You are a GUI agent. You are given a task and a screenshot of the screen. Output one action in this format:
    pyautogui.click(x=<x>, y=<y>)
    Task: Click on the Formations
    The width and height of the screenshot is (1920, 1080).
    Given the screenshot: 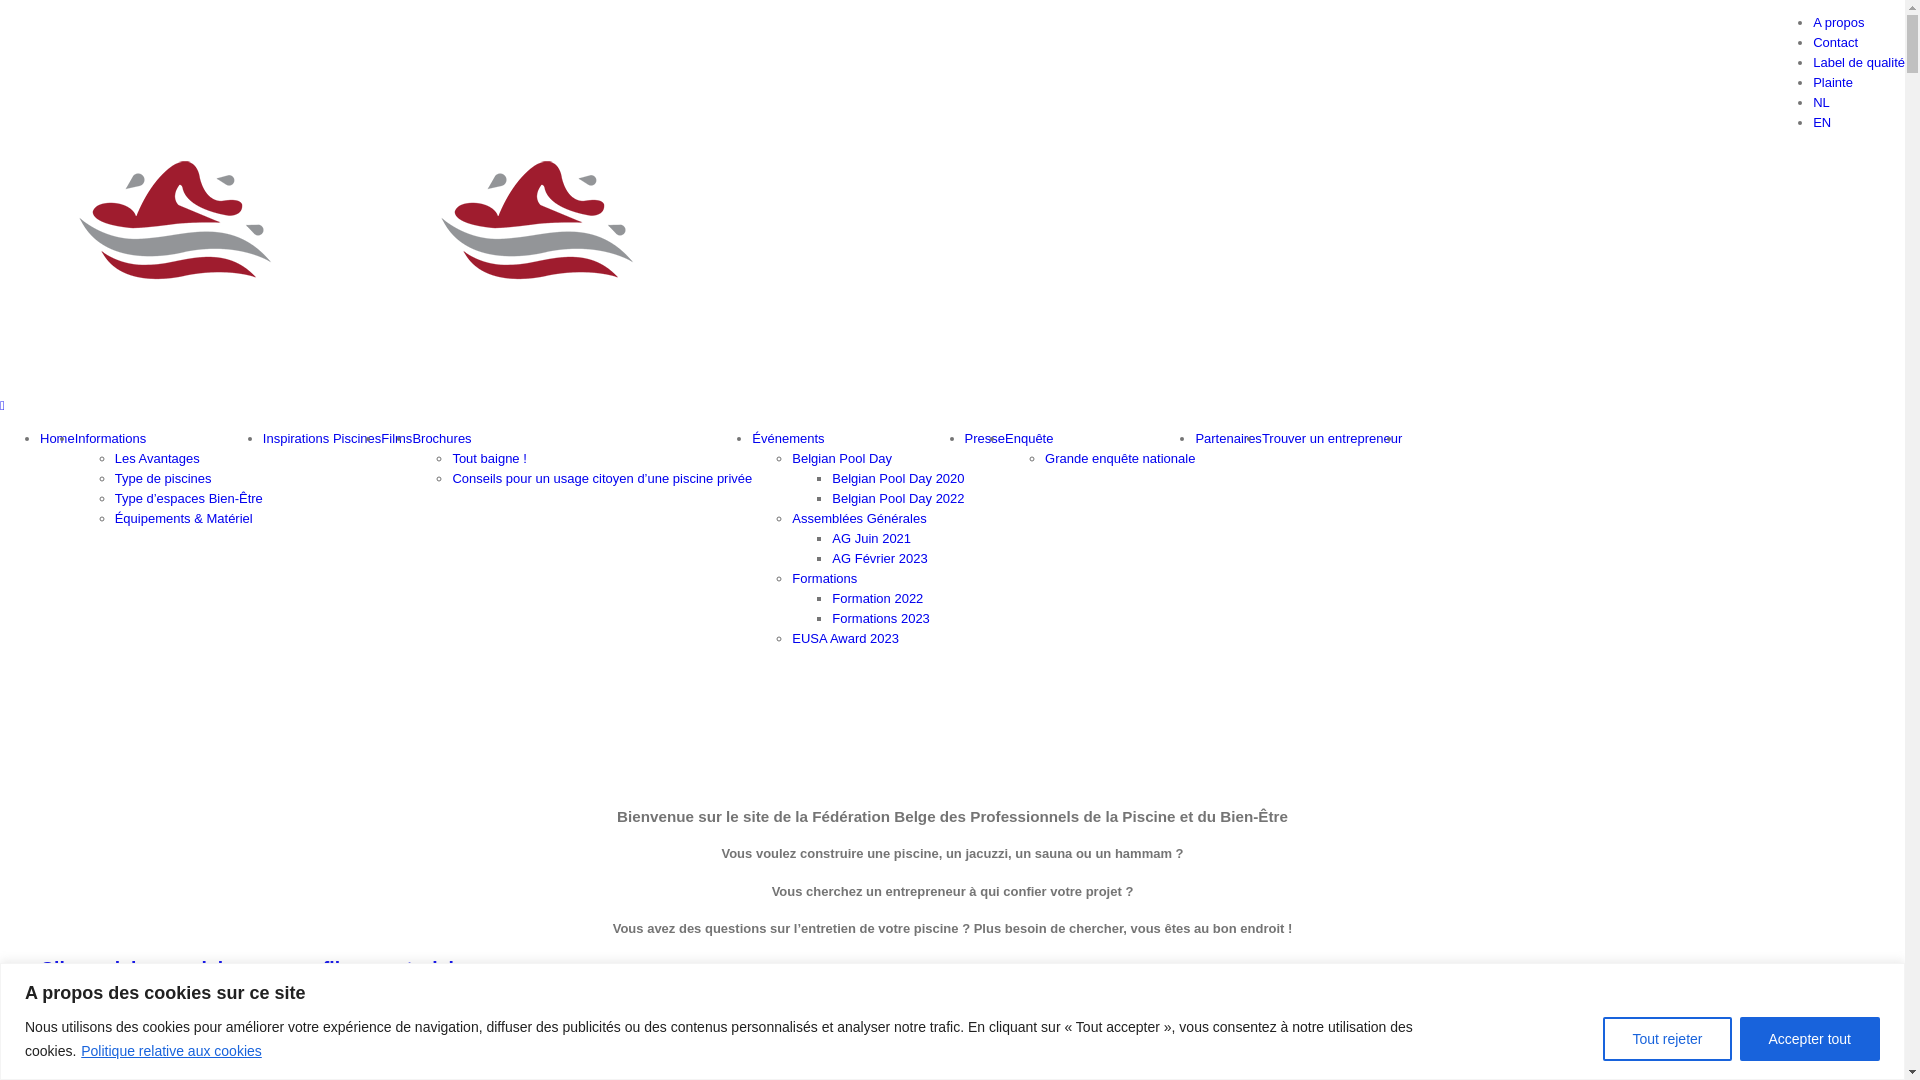 What is the action you would take?
    pyautogui.click(x=824, y=578)
    